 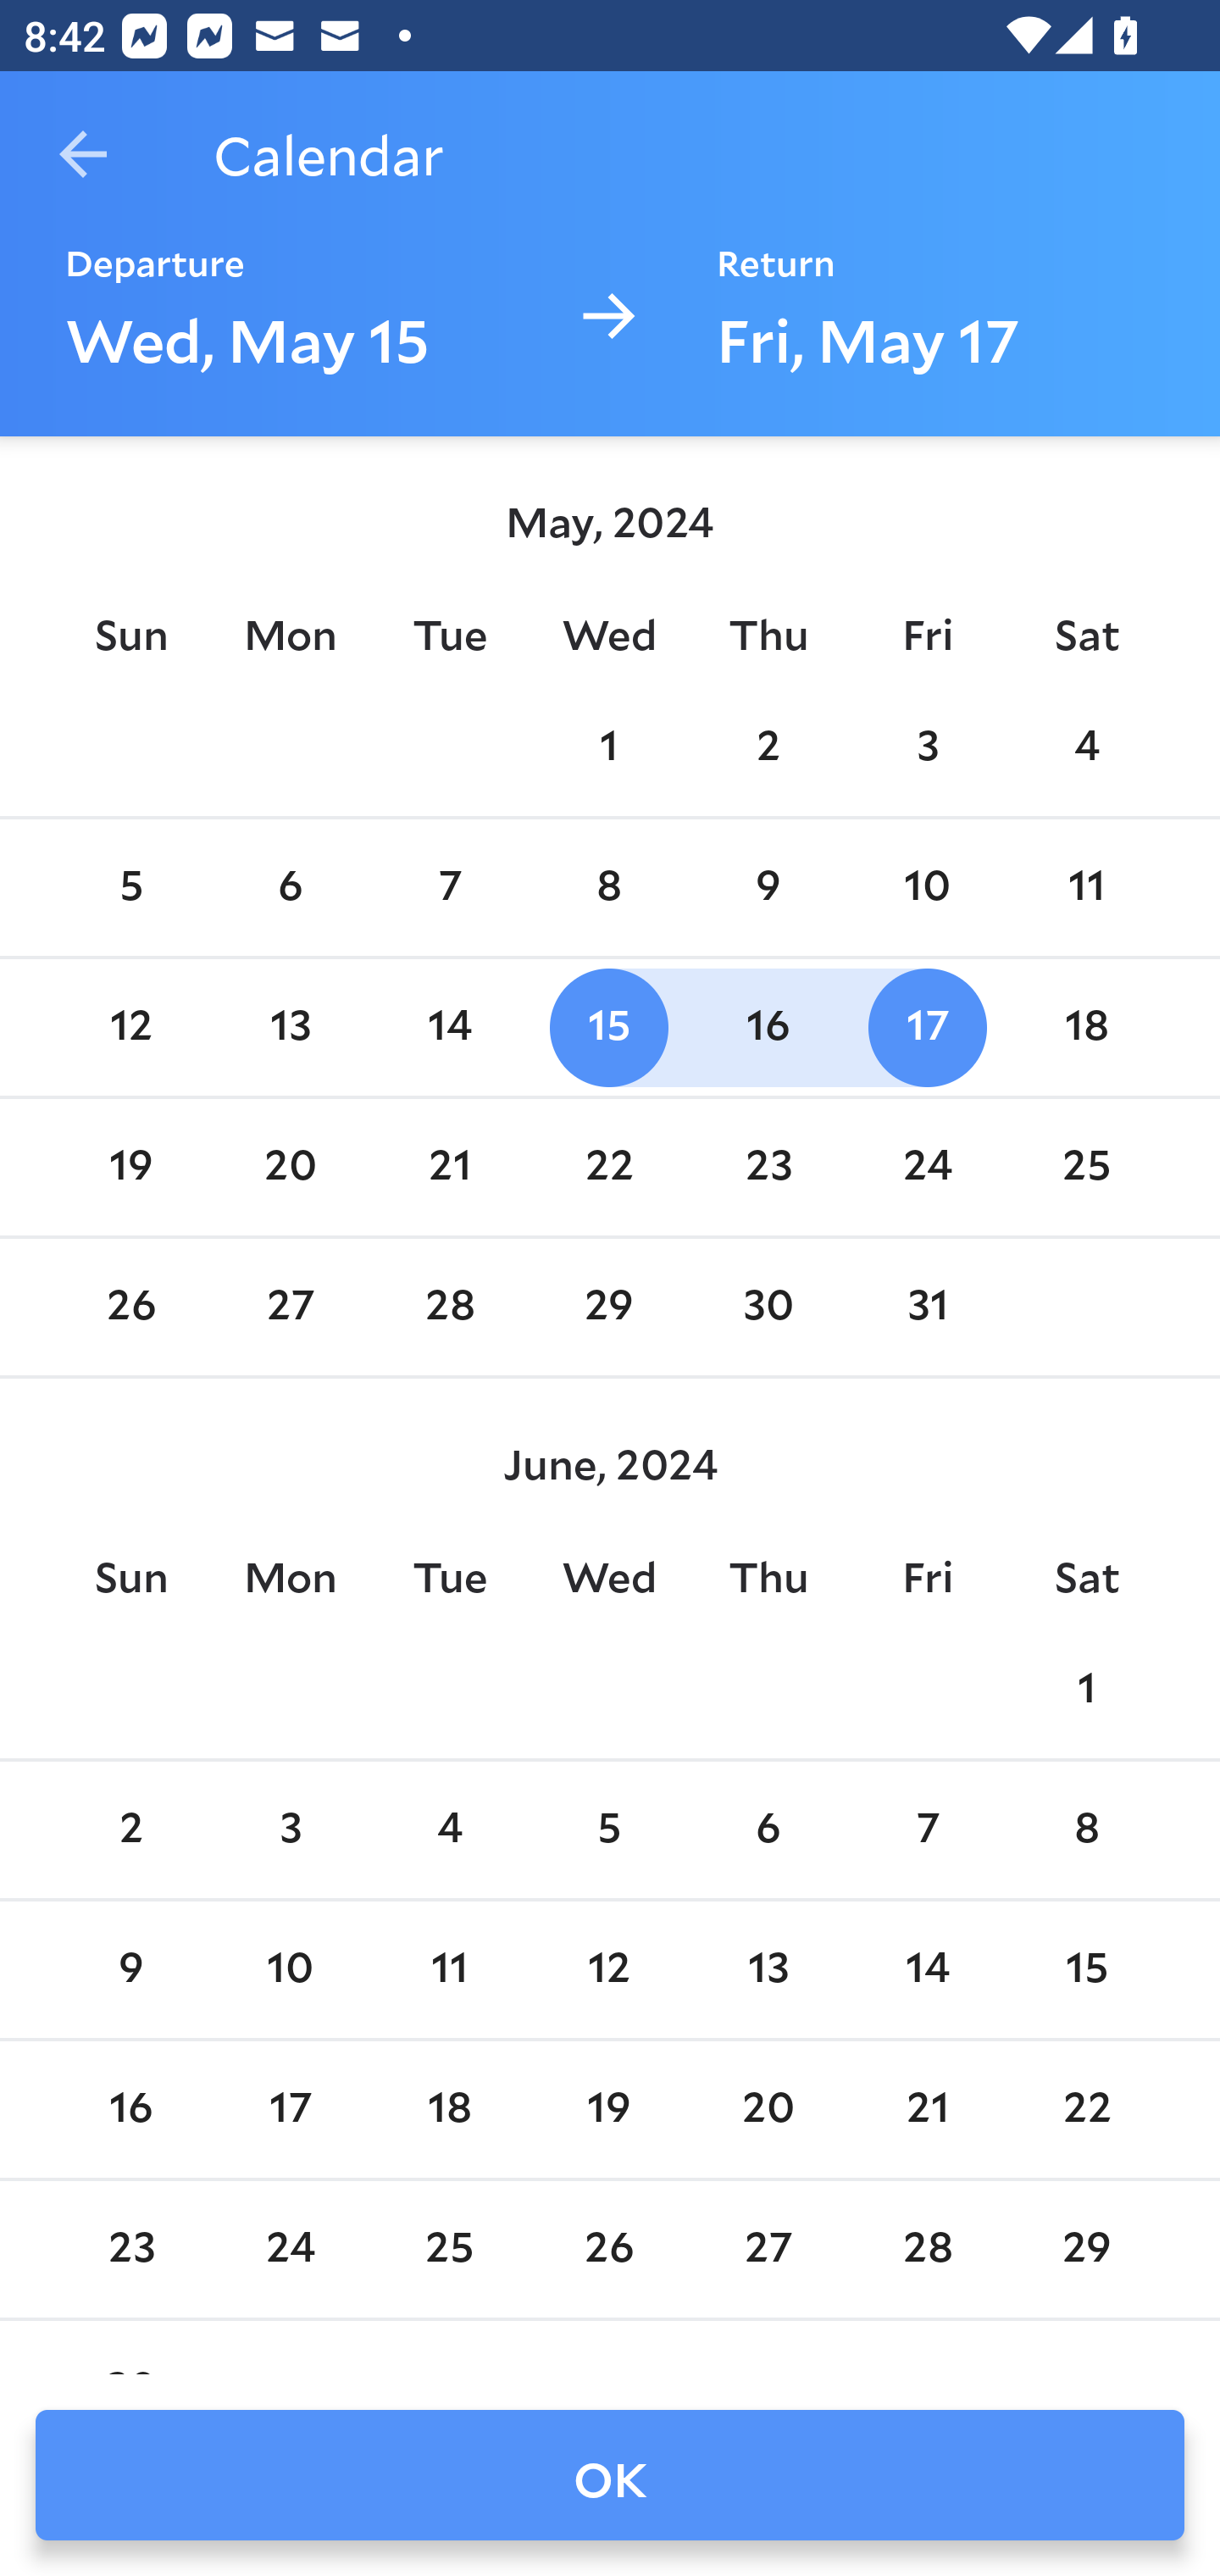 What do you see at coordinates (927, 2109) in the screenshot?
I see `21` at bounding box center [927, 2109].